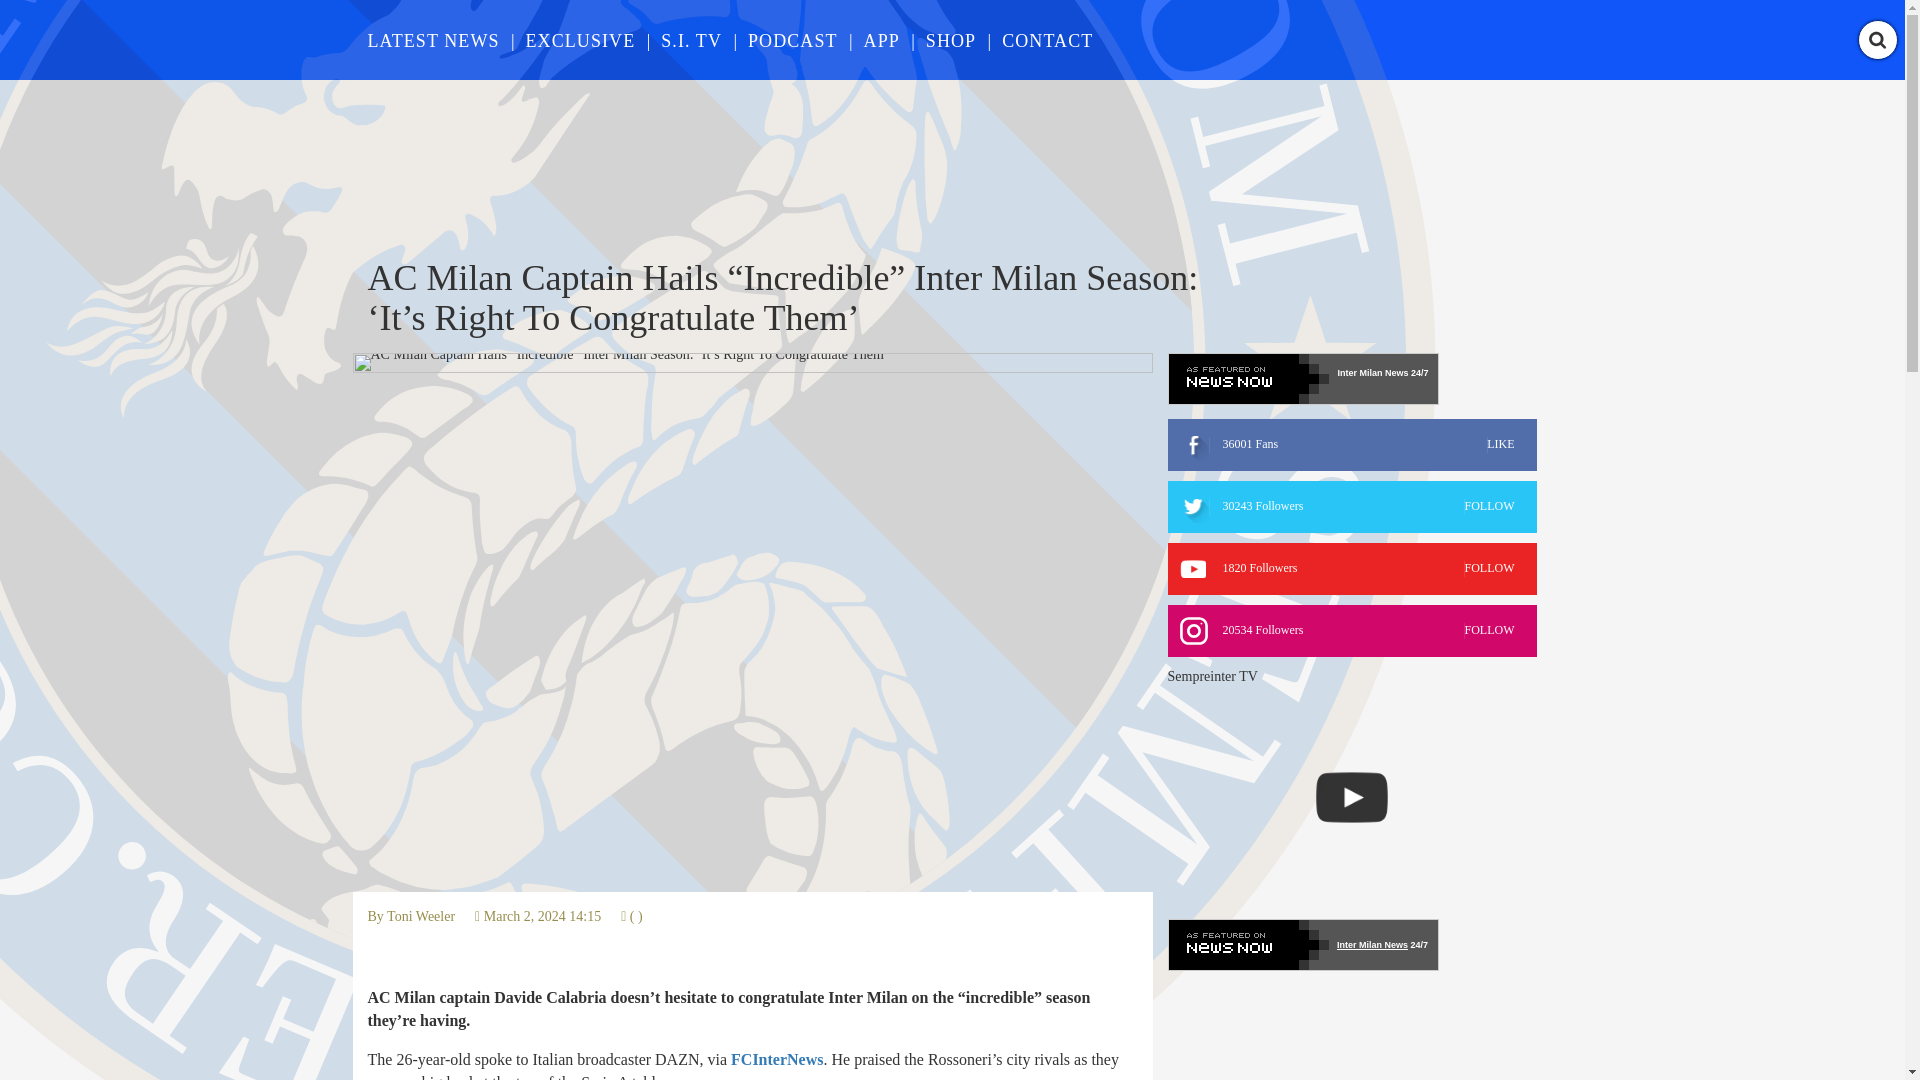  I want to click on Click here for more Inter Milan News from NewsNow, so click(1302, 944).